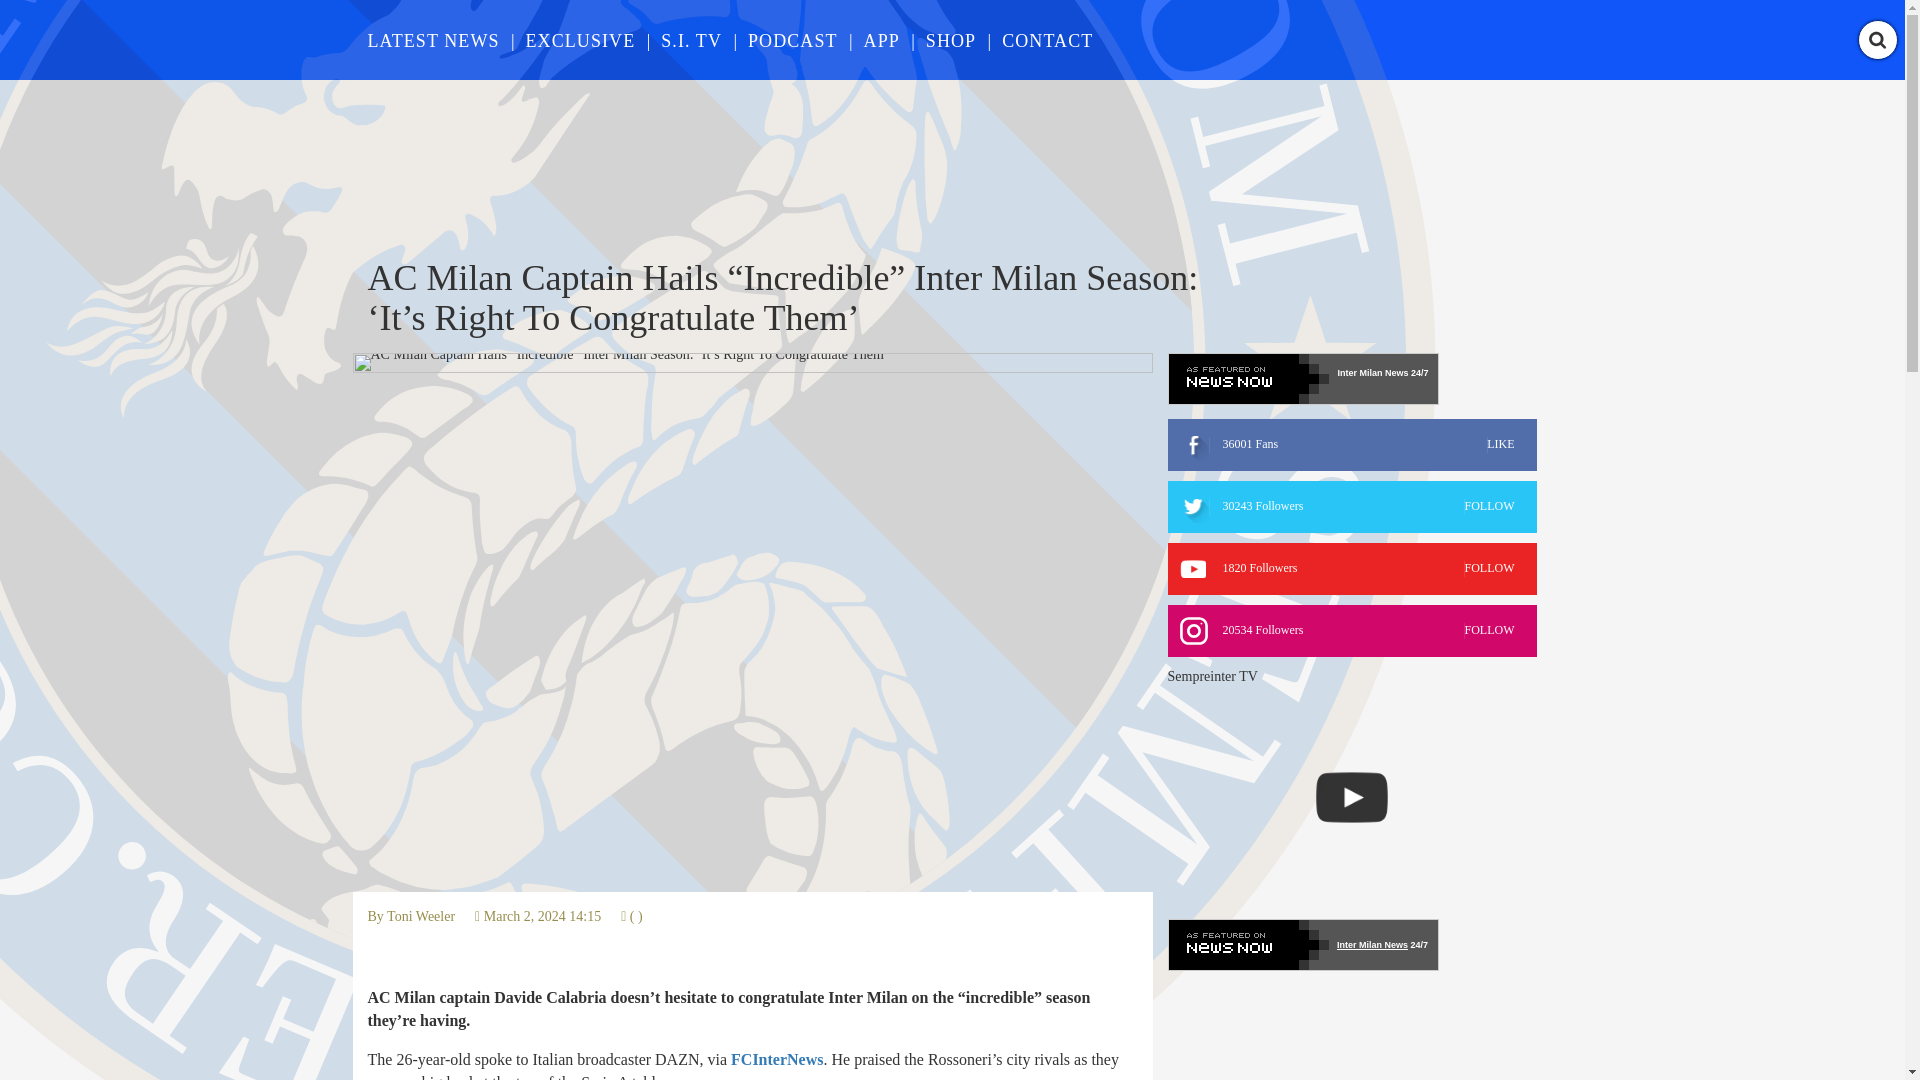  I want to click on Click here for more Inter Milan News from NewsNow, so click(1302, 944).